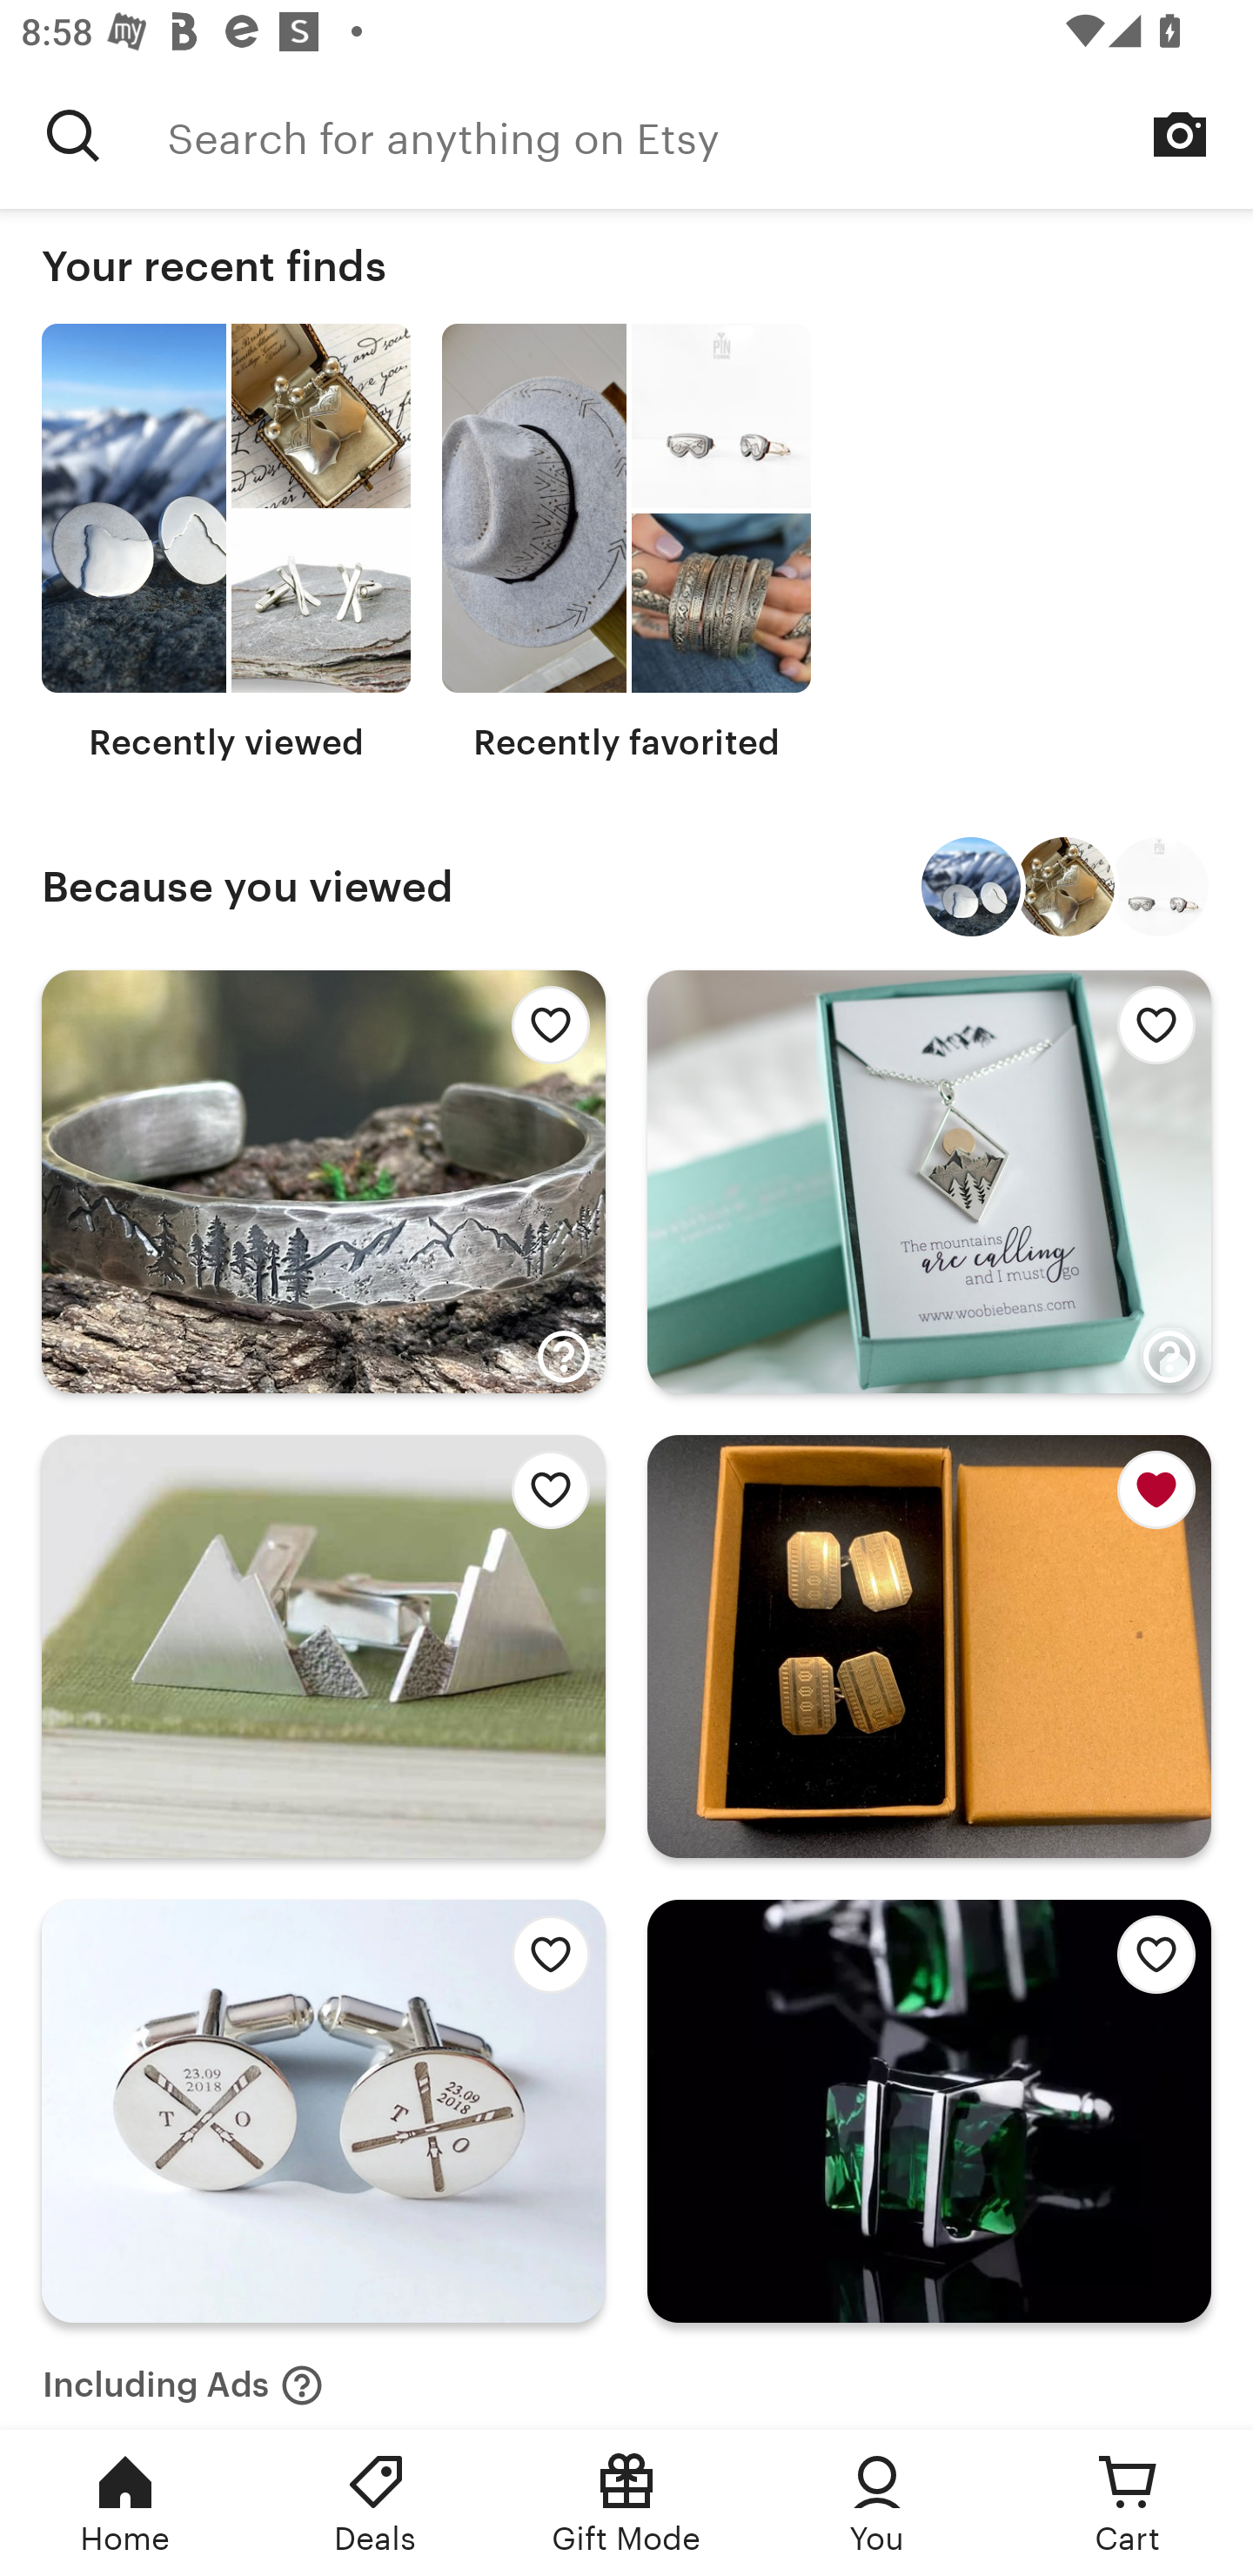 The height and width of the screenshot is (2576, 1253). What do you see at coordinates (1128, 2503) in the screenshot?
I see `Cart` at bounding box center [1128, 2503].